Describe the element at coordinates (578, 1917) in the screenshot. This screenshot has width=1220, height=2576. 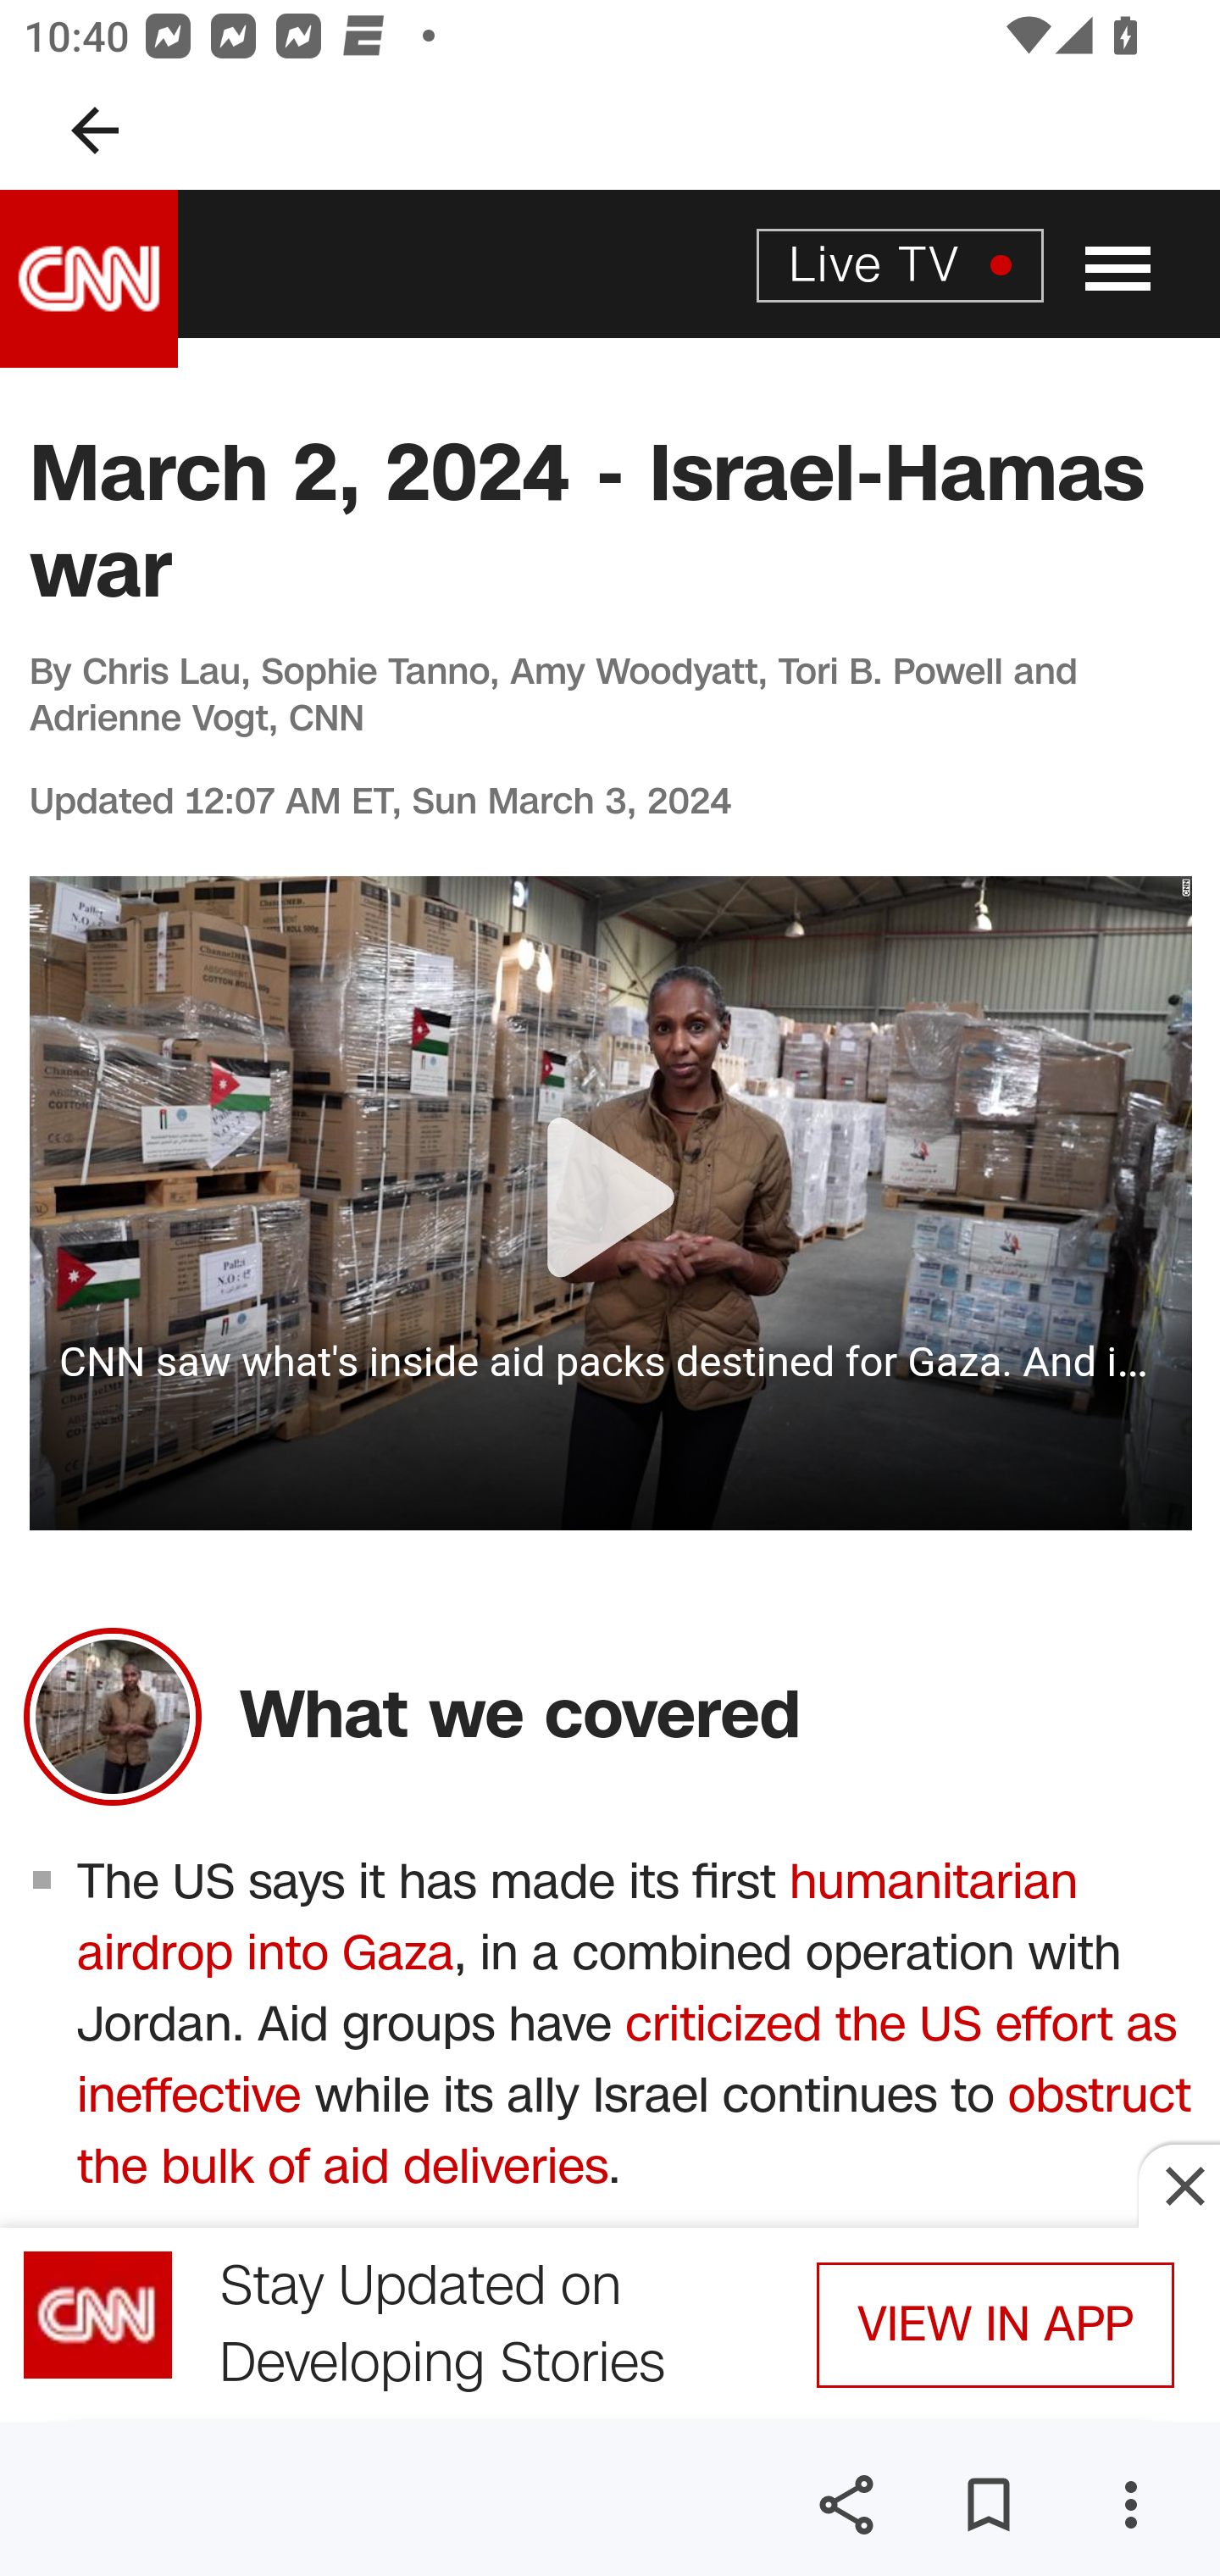
I see `humanitarian airdrop into Gaza` at that location.